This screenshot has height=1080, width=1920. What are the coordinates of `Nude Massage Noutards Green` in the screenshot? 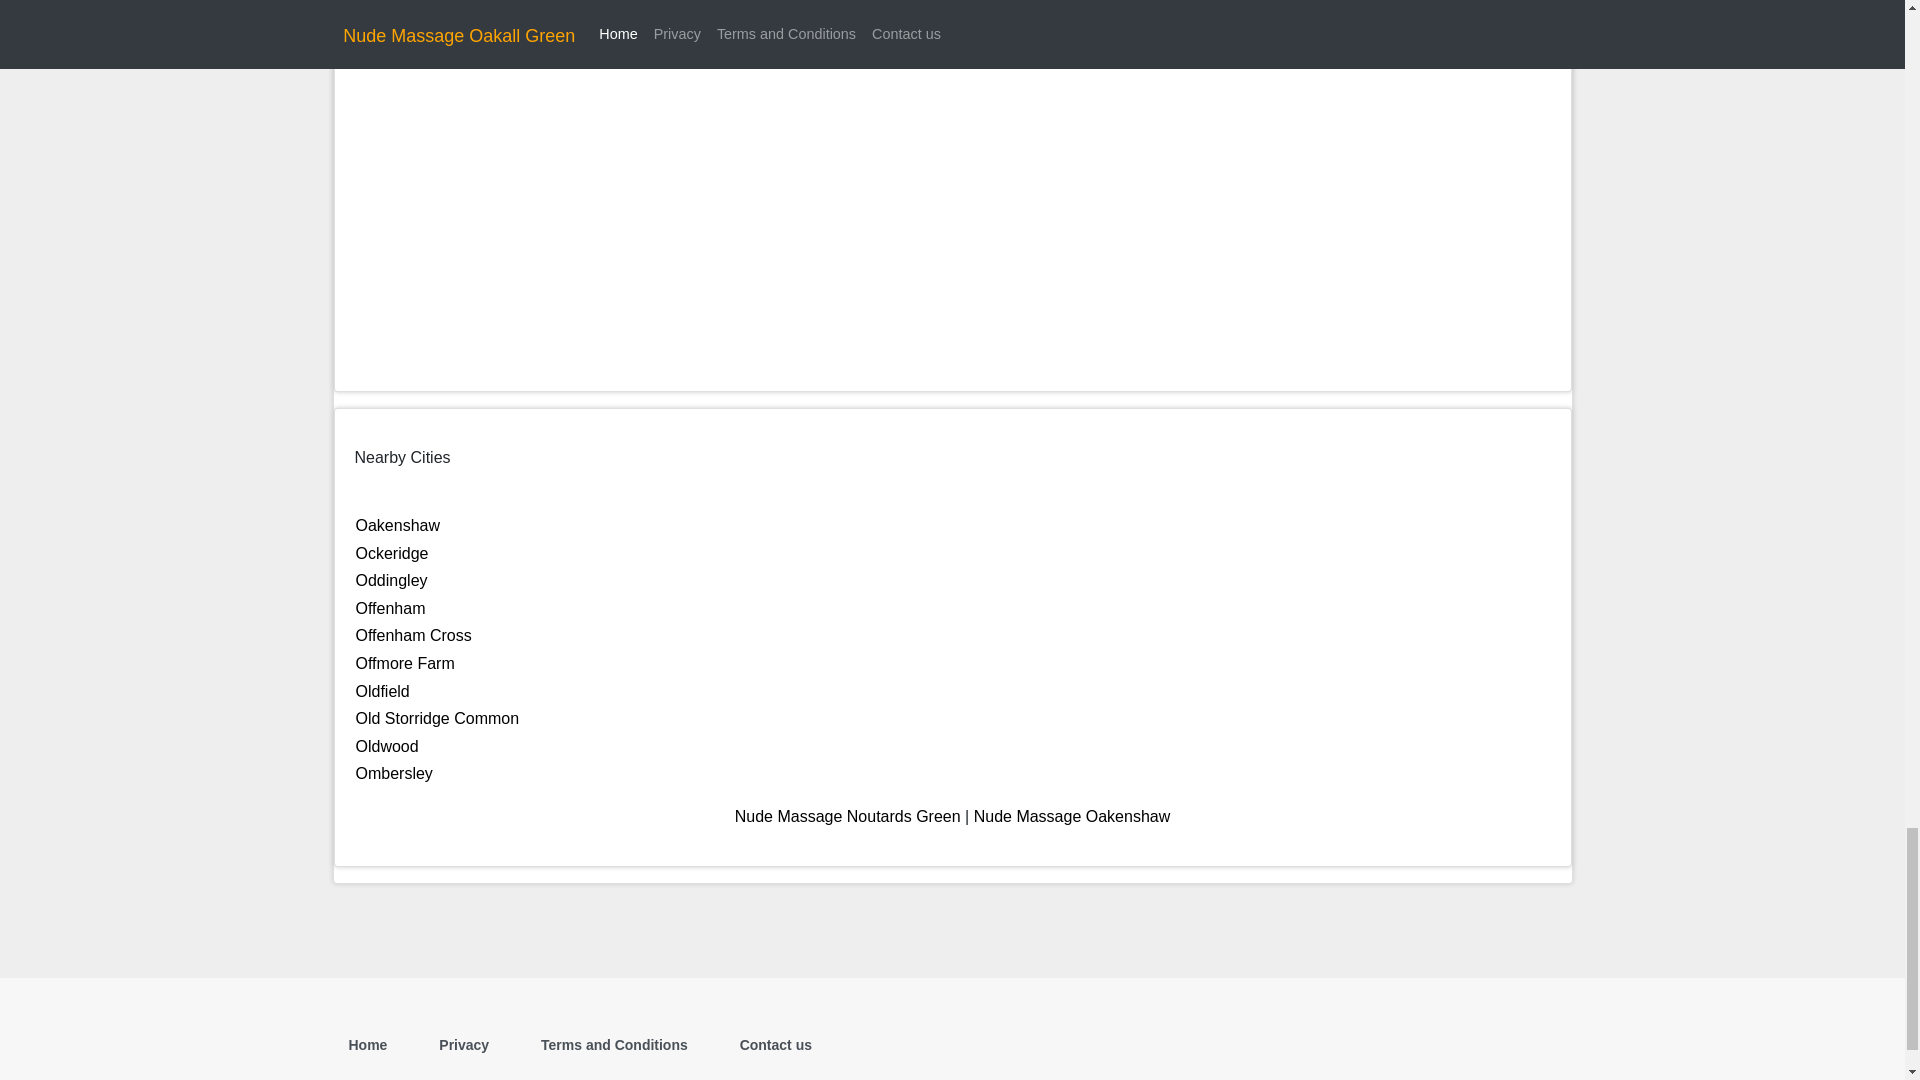 It's located at (848, 816).